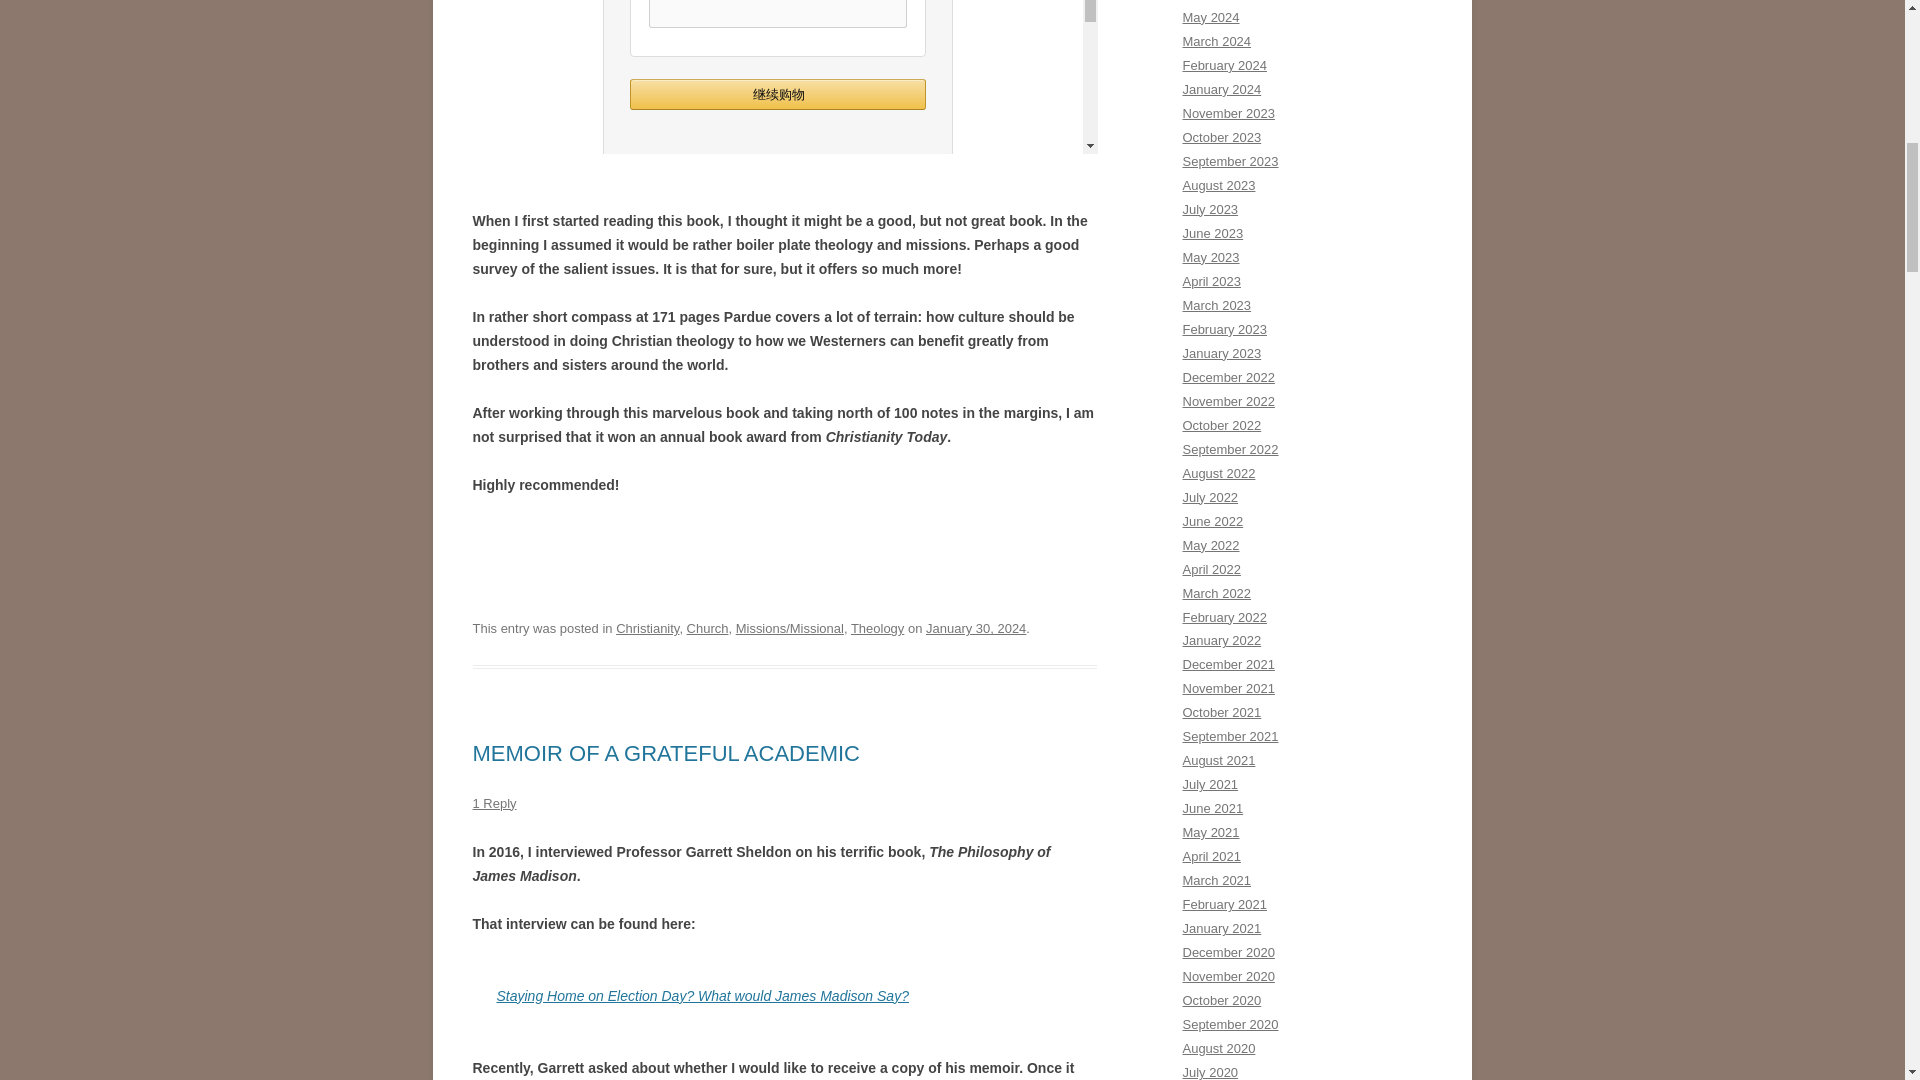  I want to click on Church, so click(708, 628).